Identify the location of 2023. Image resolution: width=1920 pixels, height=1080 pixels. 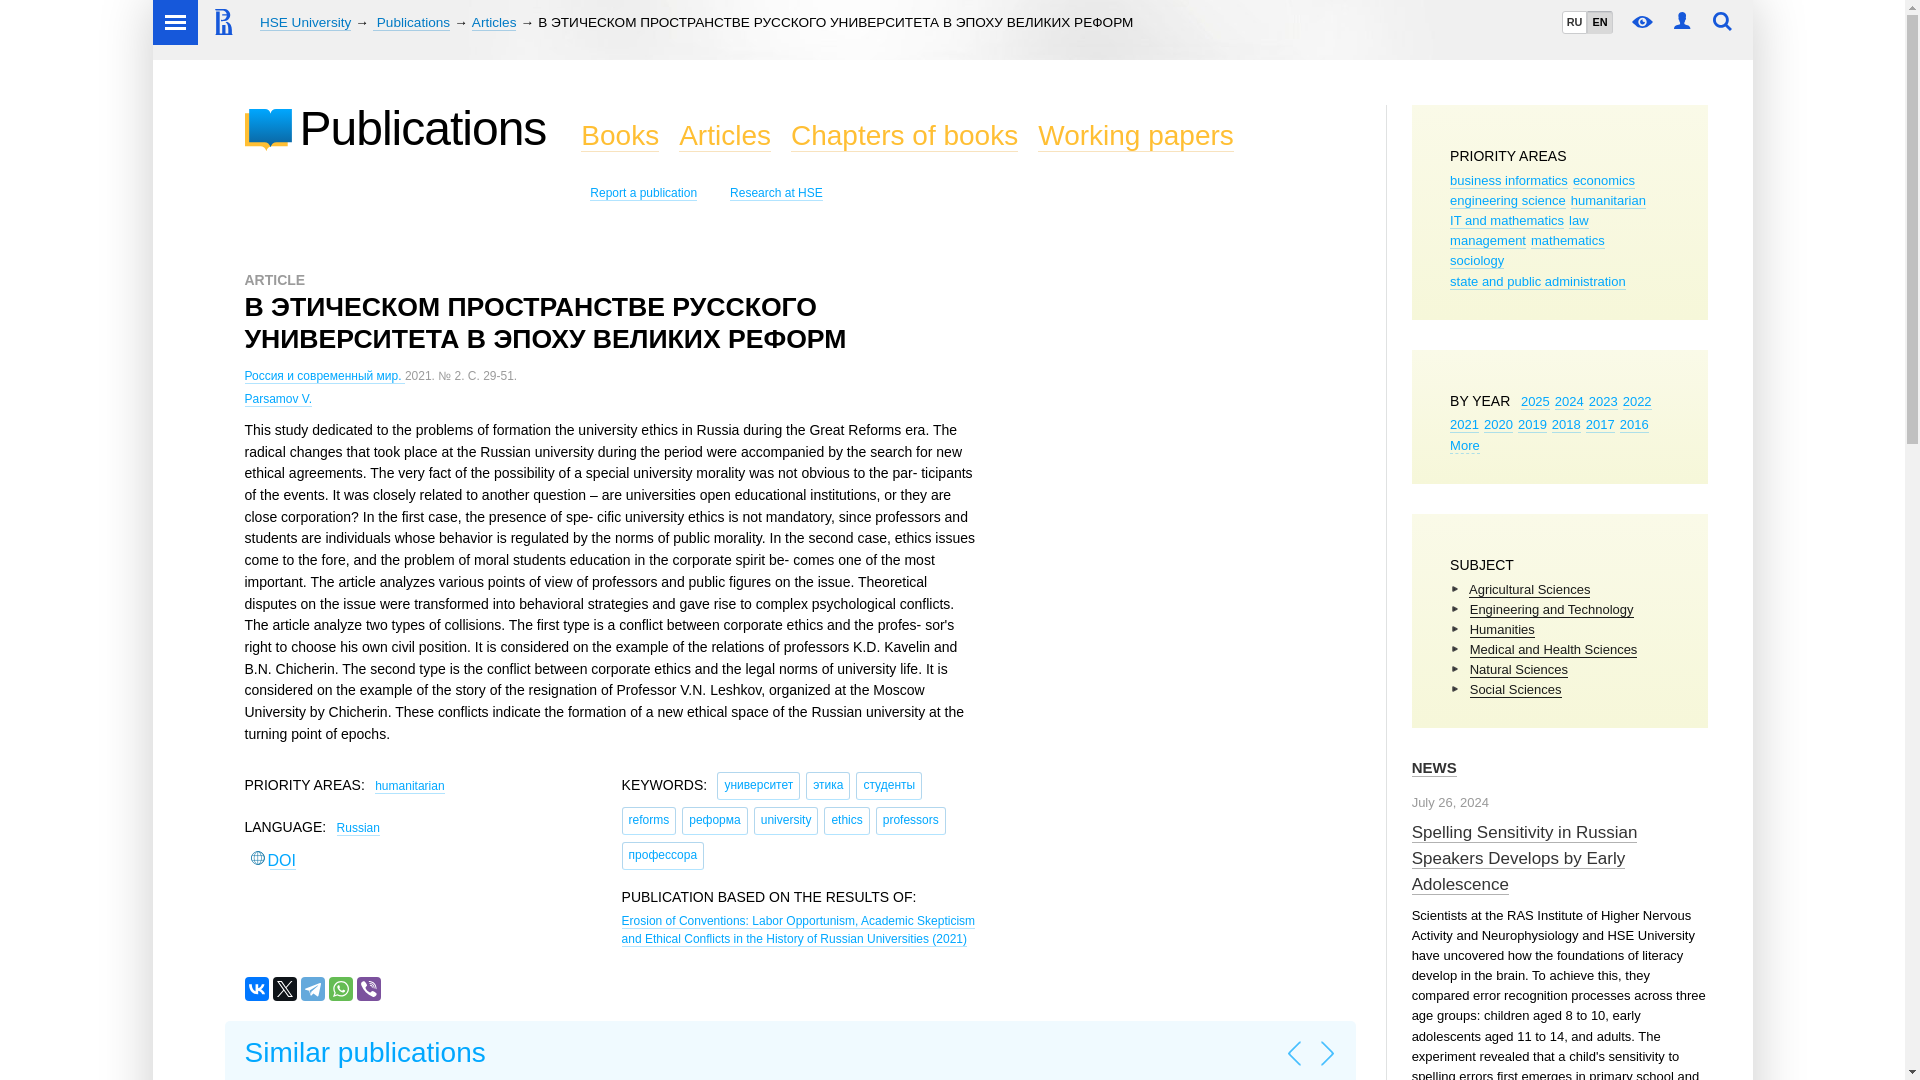
(1604, 402).